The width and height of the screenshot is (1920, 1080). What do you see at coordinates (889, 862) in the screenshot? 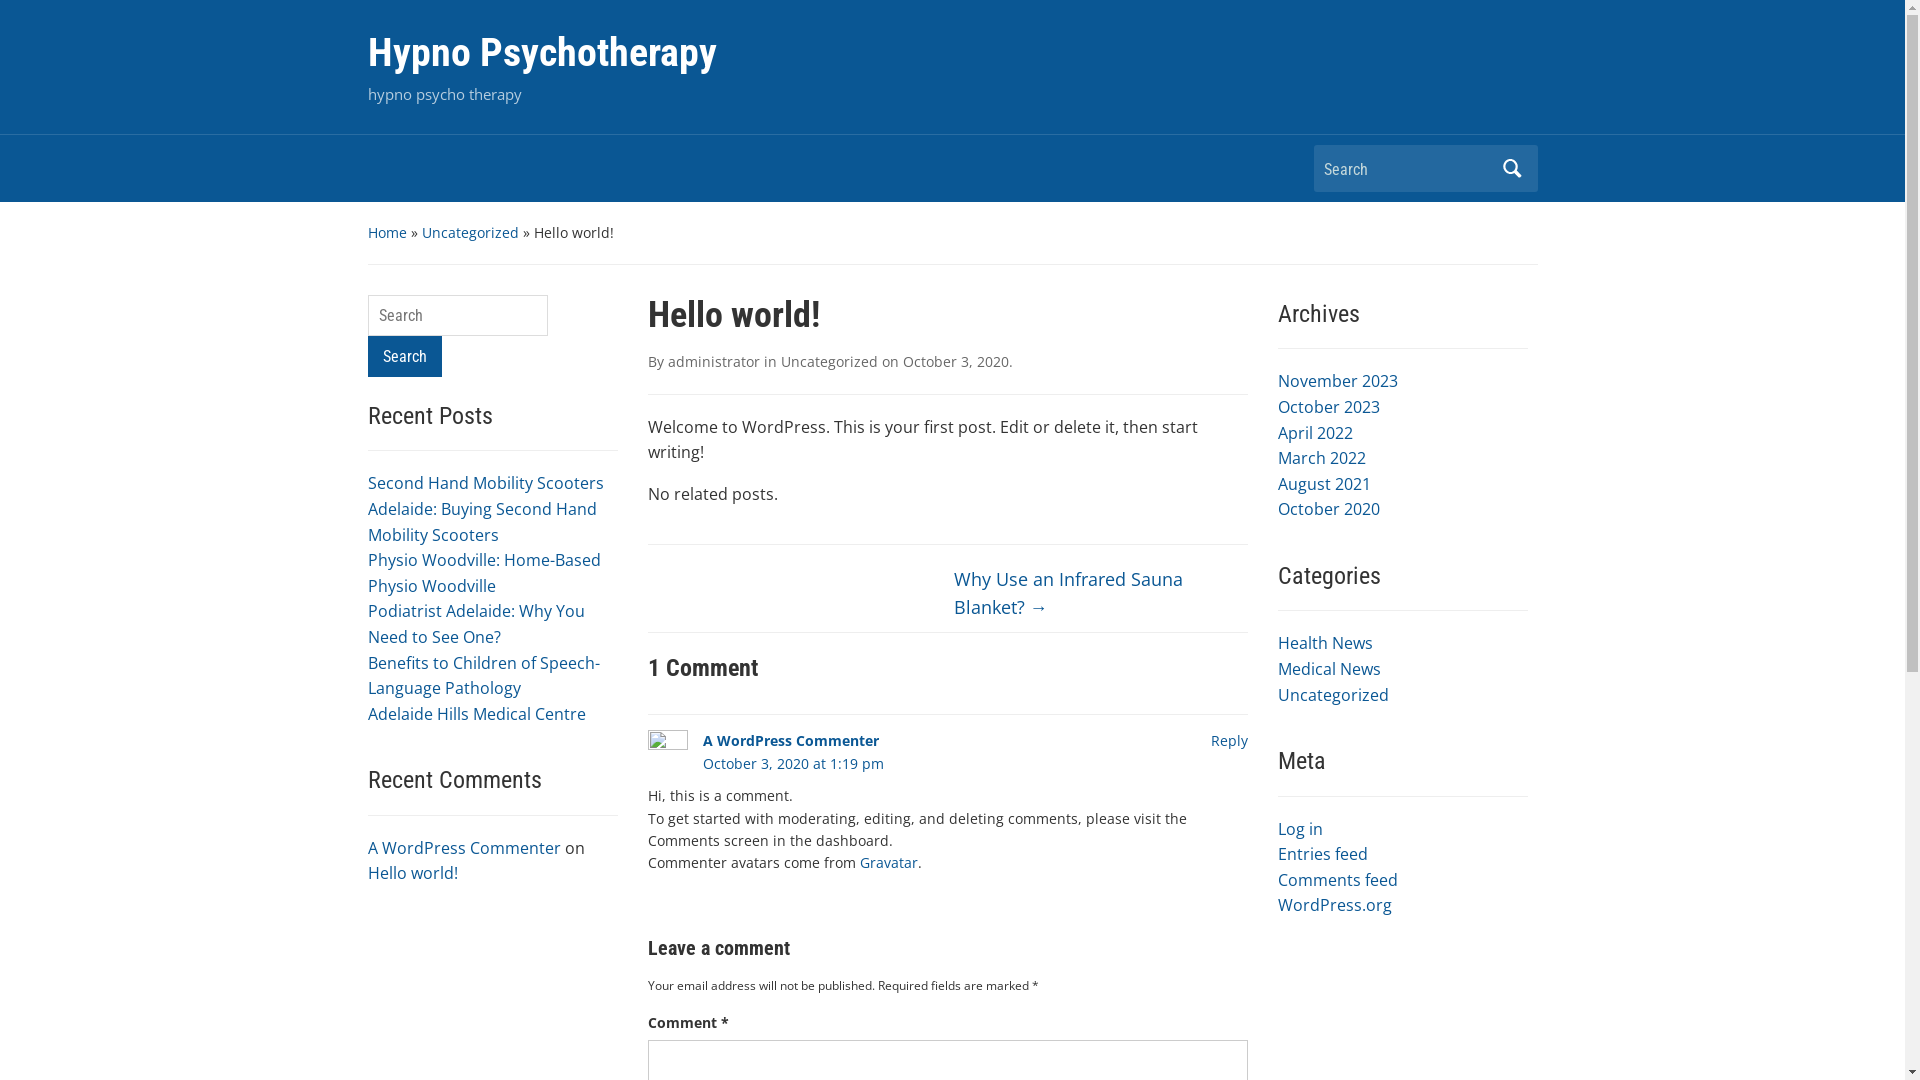
I see `Gravatar` at bounding box center [889, 862].